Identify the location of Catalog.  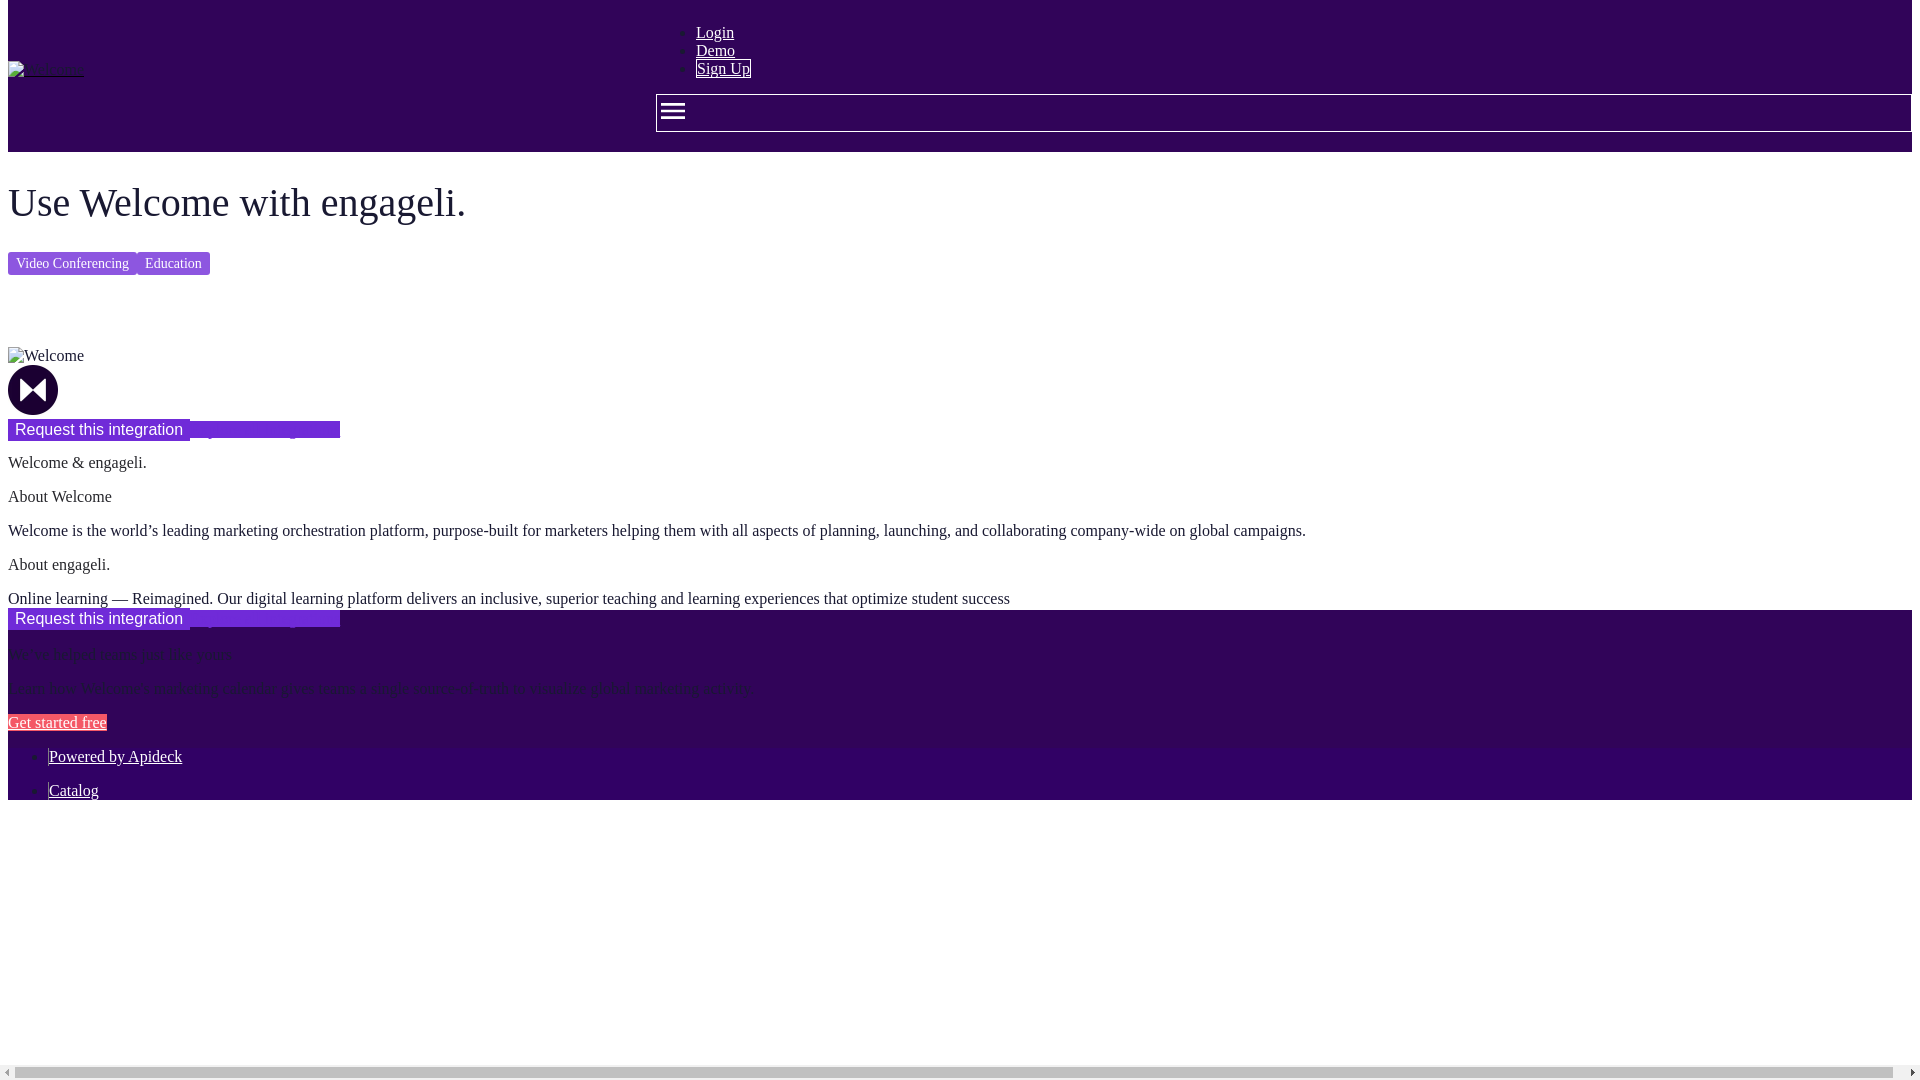
(74, 790).